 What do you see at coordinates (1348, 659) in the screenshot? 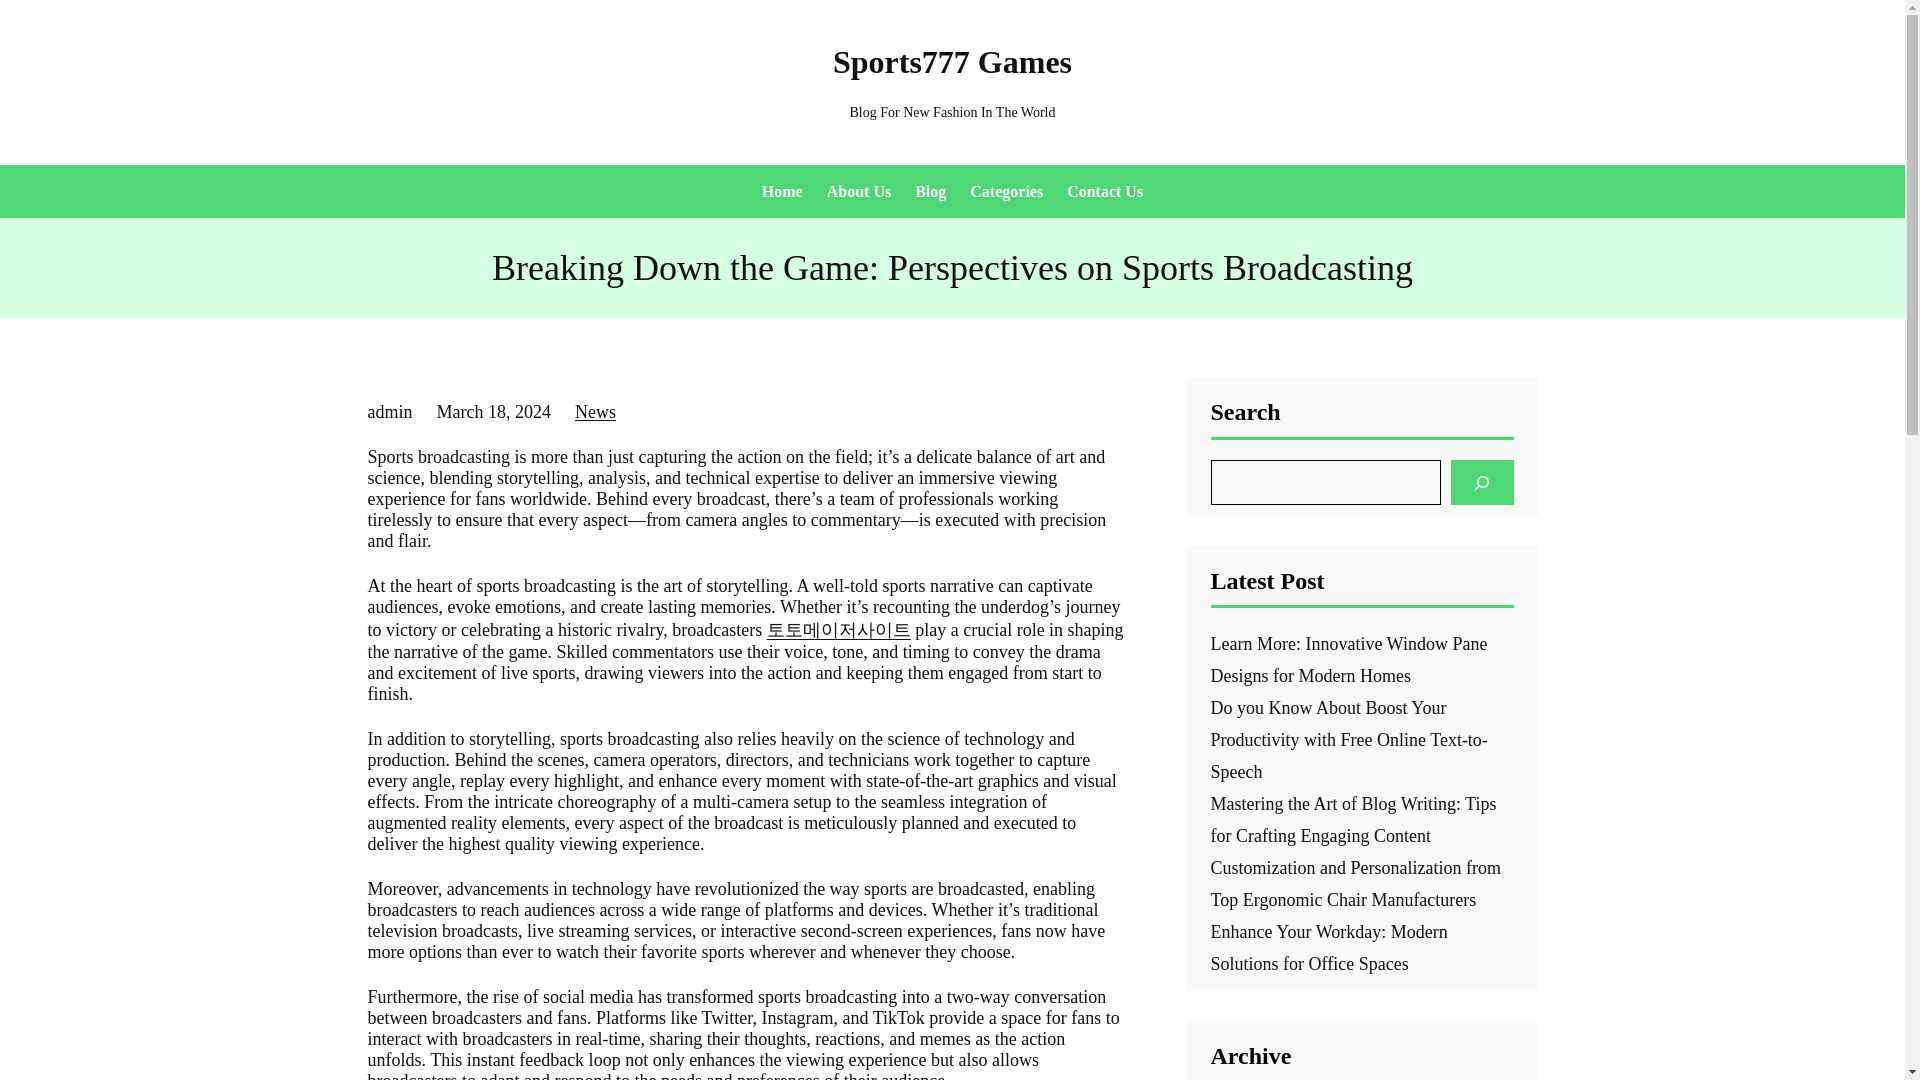
I see `Learn More: Innovative Window Pane Designs for Modern Homes` at bounding box center [1348, 659].